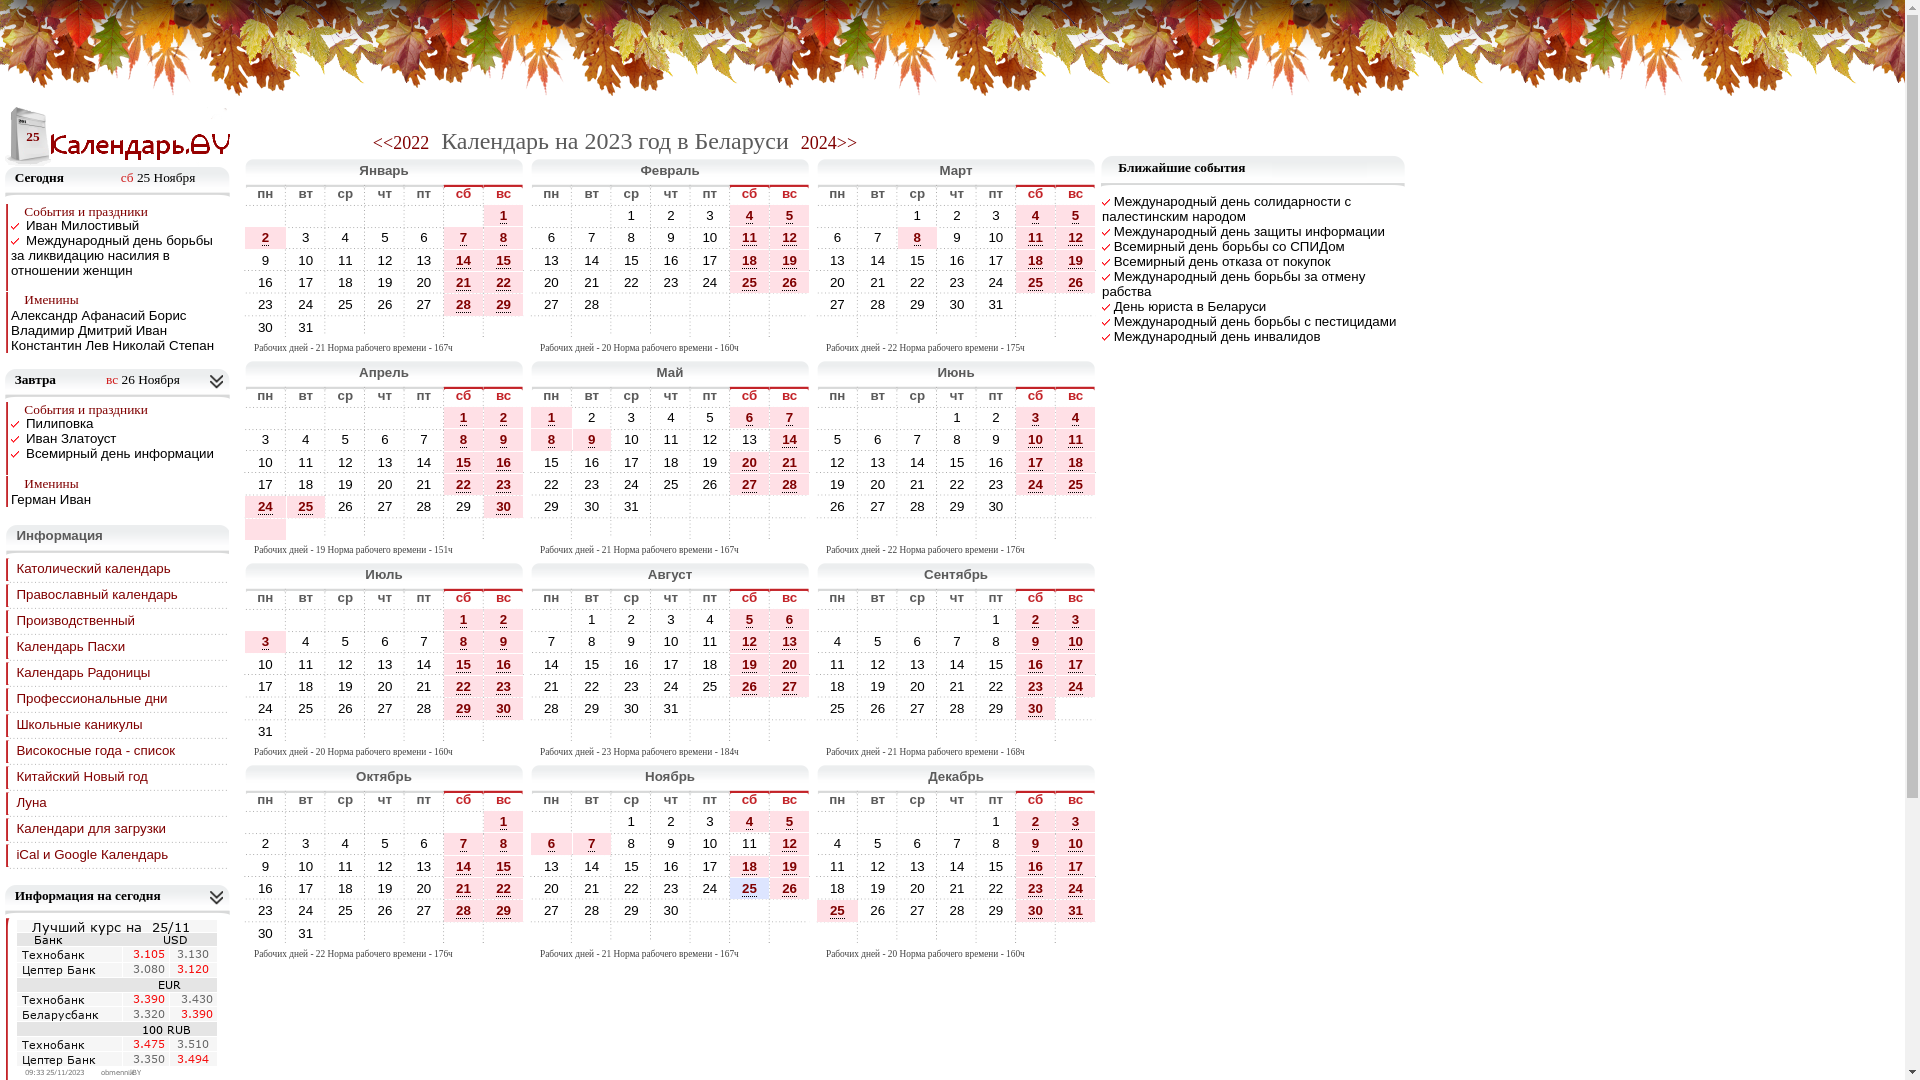  What do you see at coordinates (424, 686) in the screenshot?
I see `21` at bounding box center [424, 686].